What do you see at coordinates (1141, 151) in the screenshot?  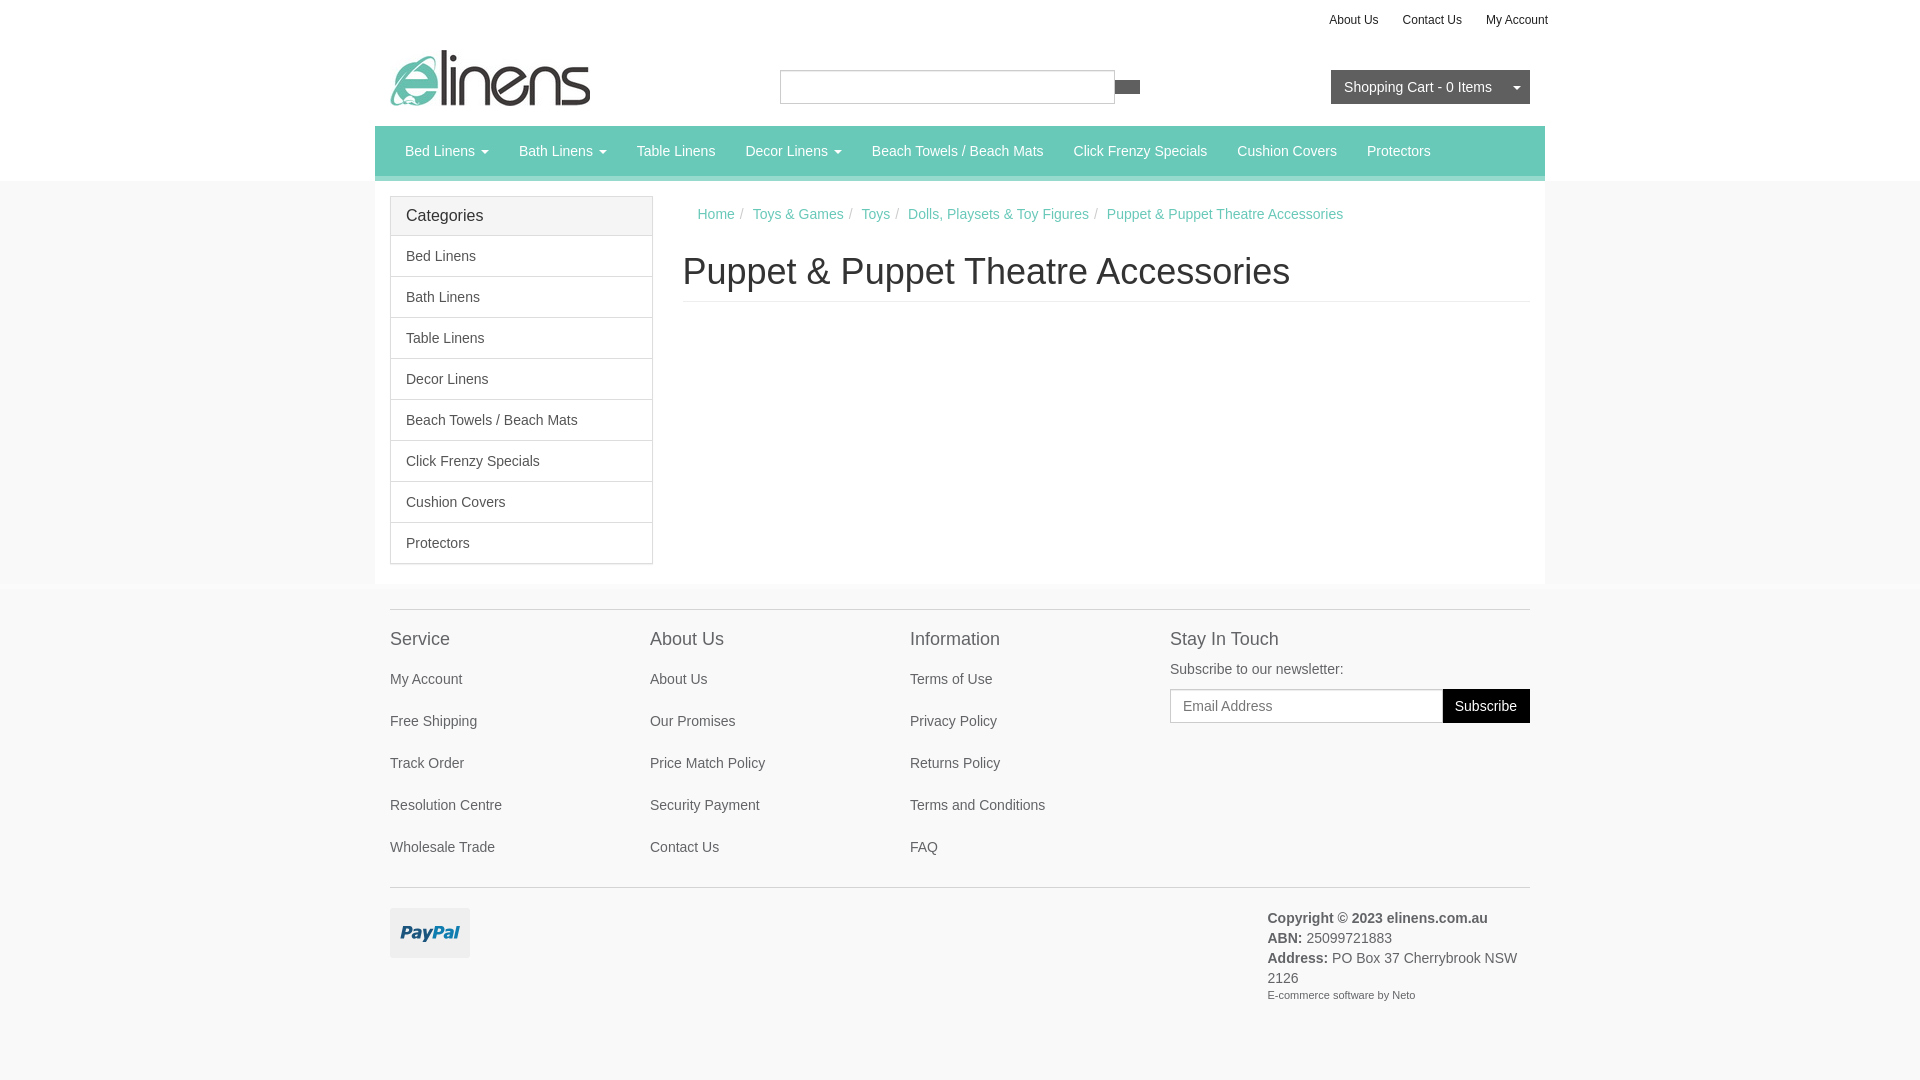 I see `Click Frenzy Specials` at bounding box center [1141, 151].